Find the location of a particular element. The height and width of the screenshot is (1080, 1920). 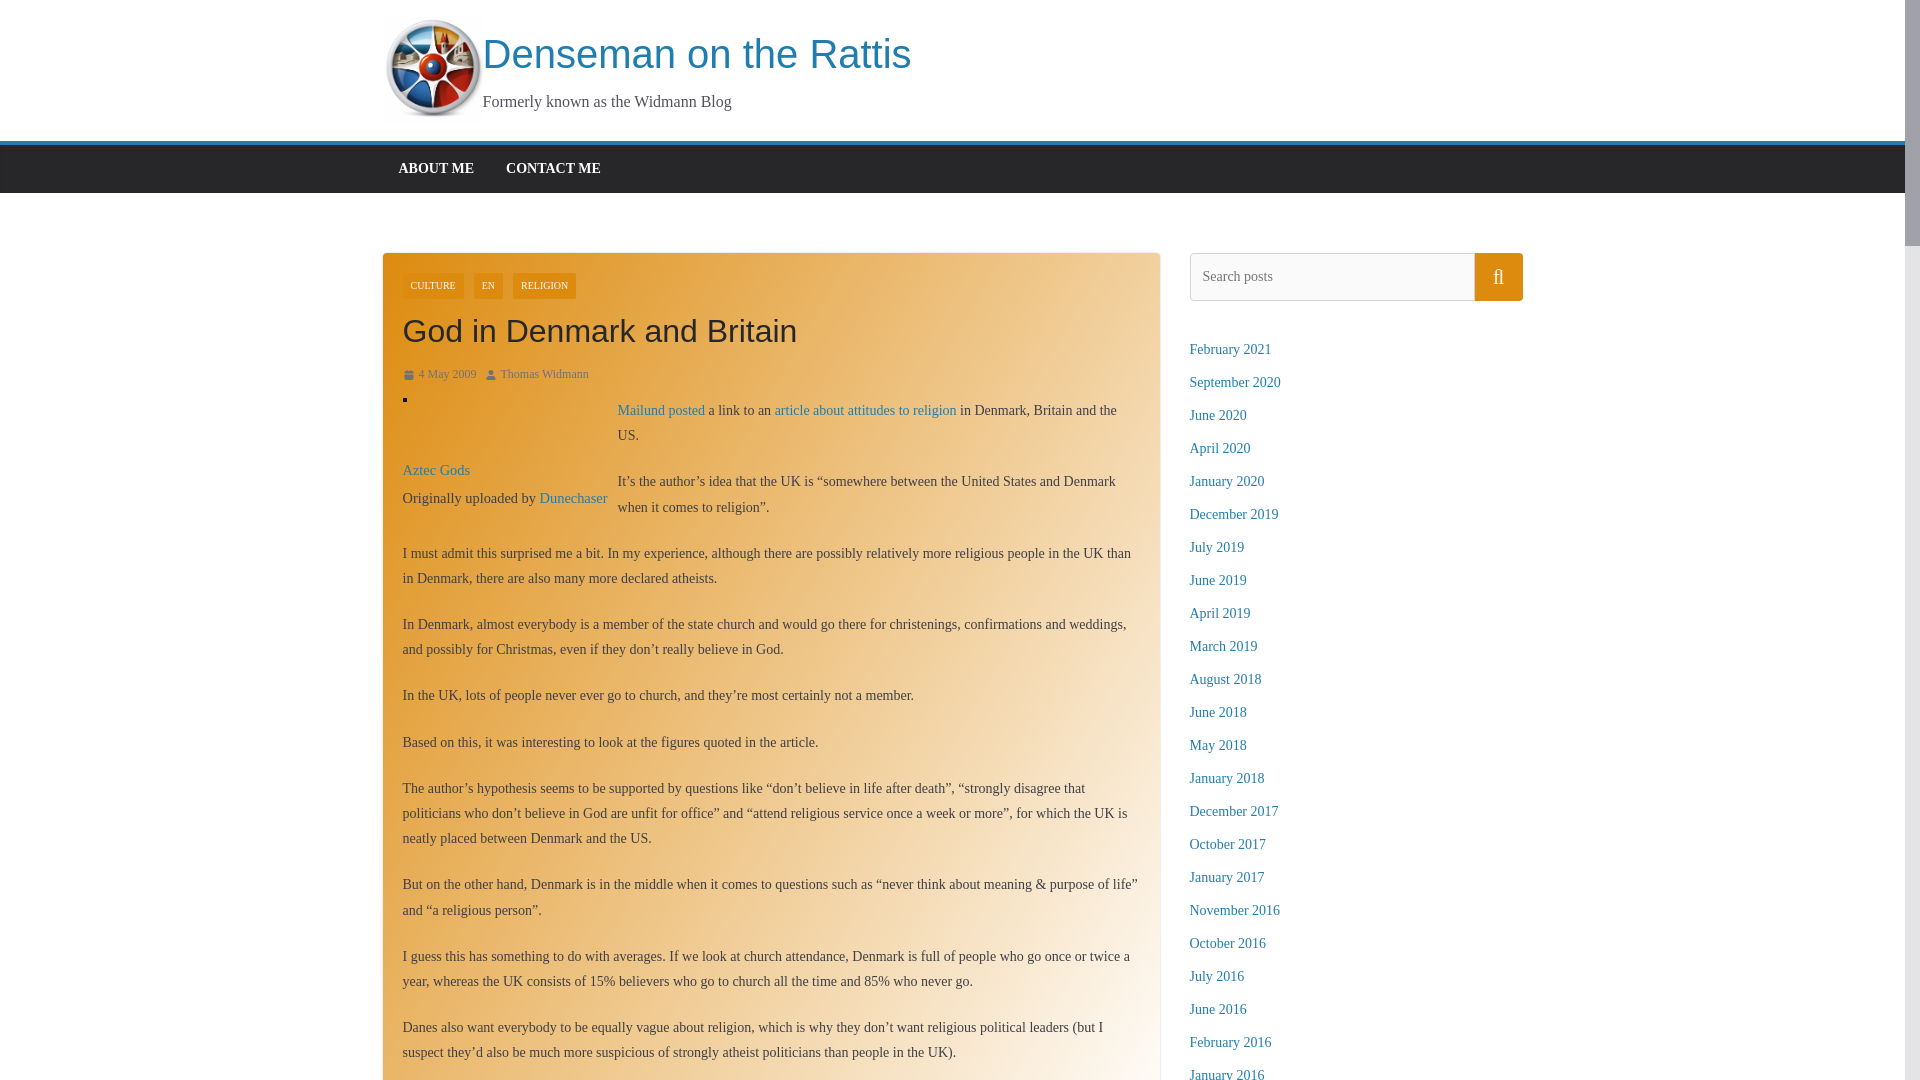

Dunechaser is located at coordinates (574, 498).